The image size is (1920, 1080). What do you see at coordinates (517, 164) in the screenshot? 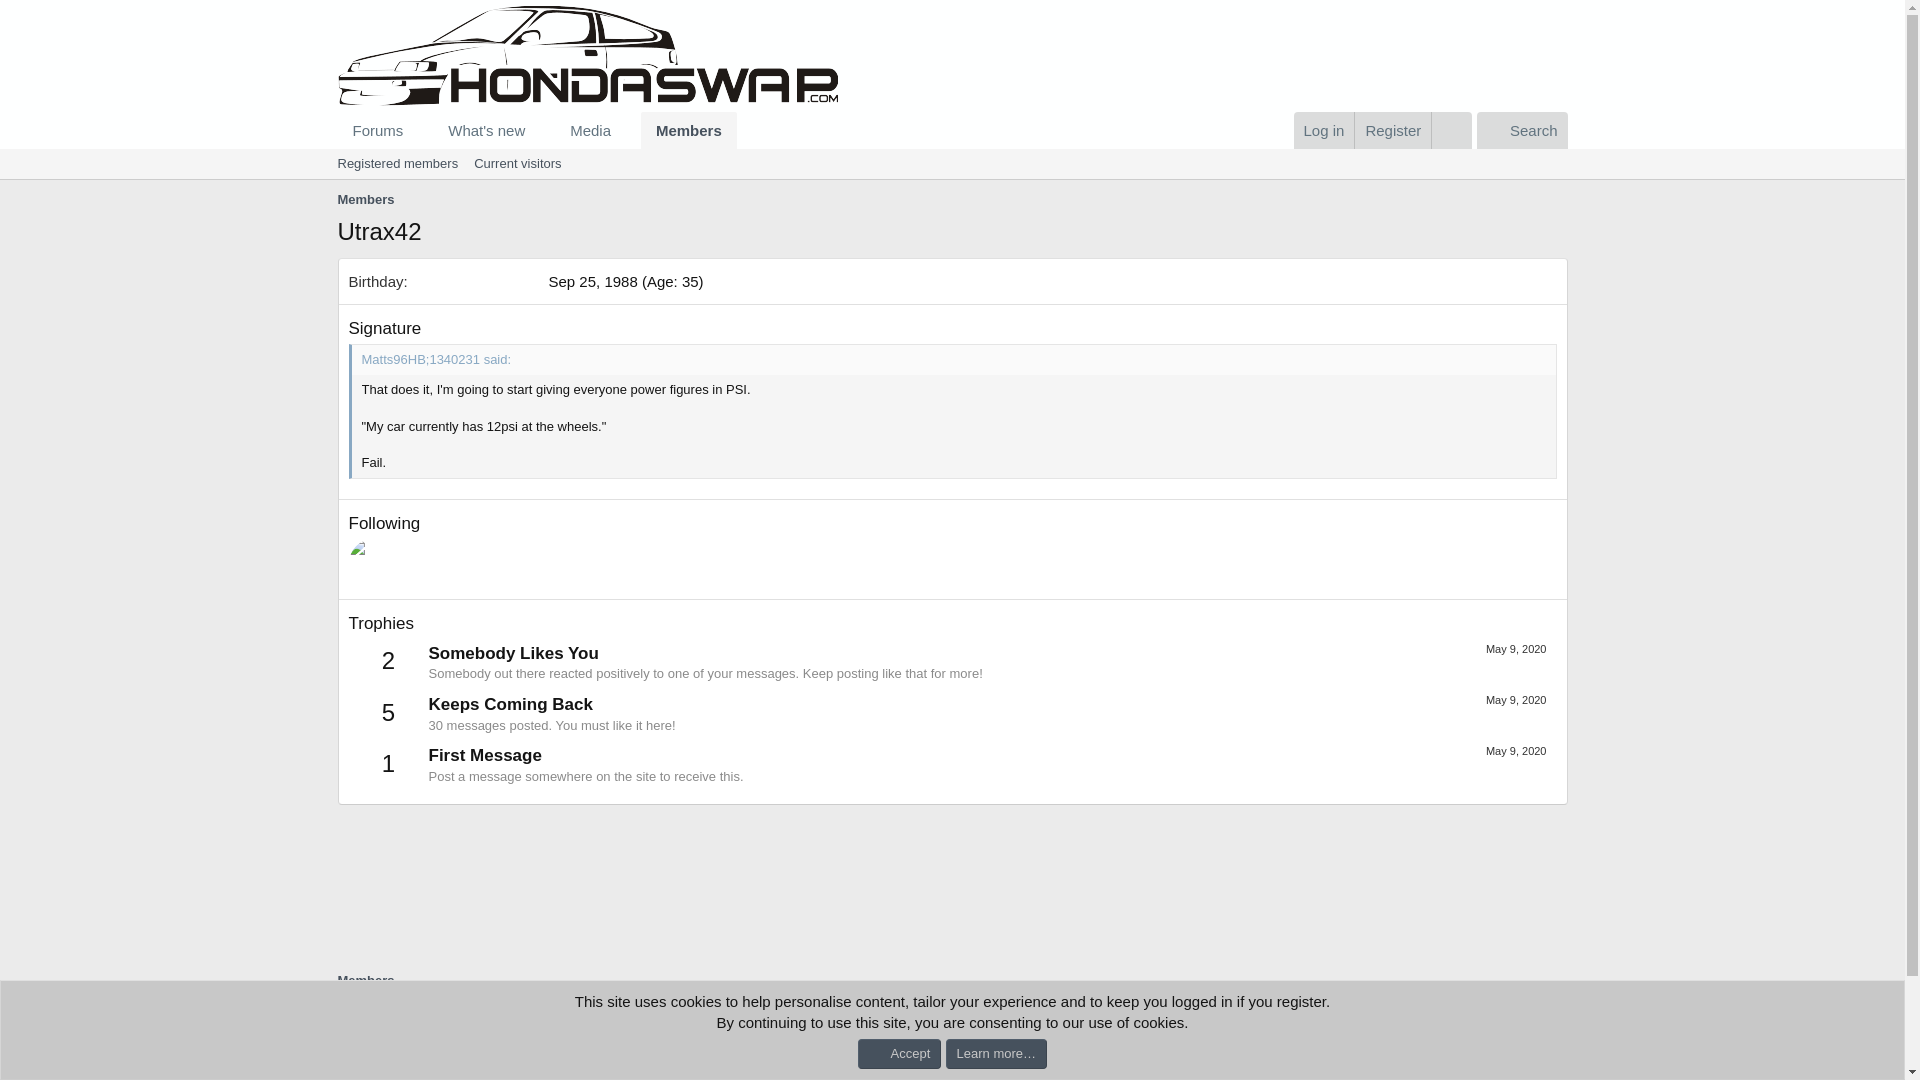
I see `Forums` at bounding box center [517, 164].